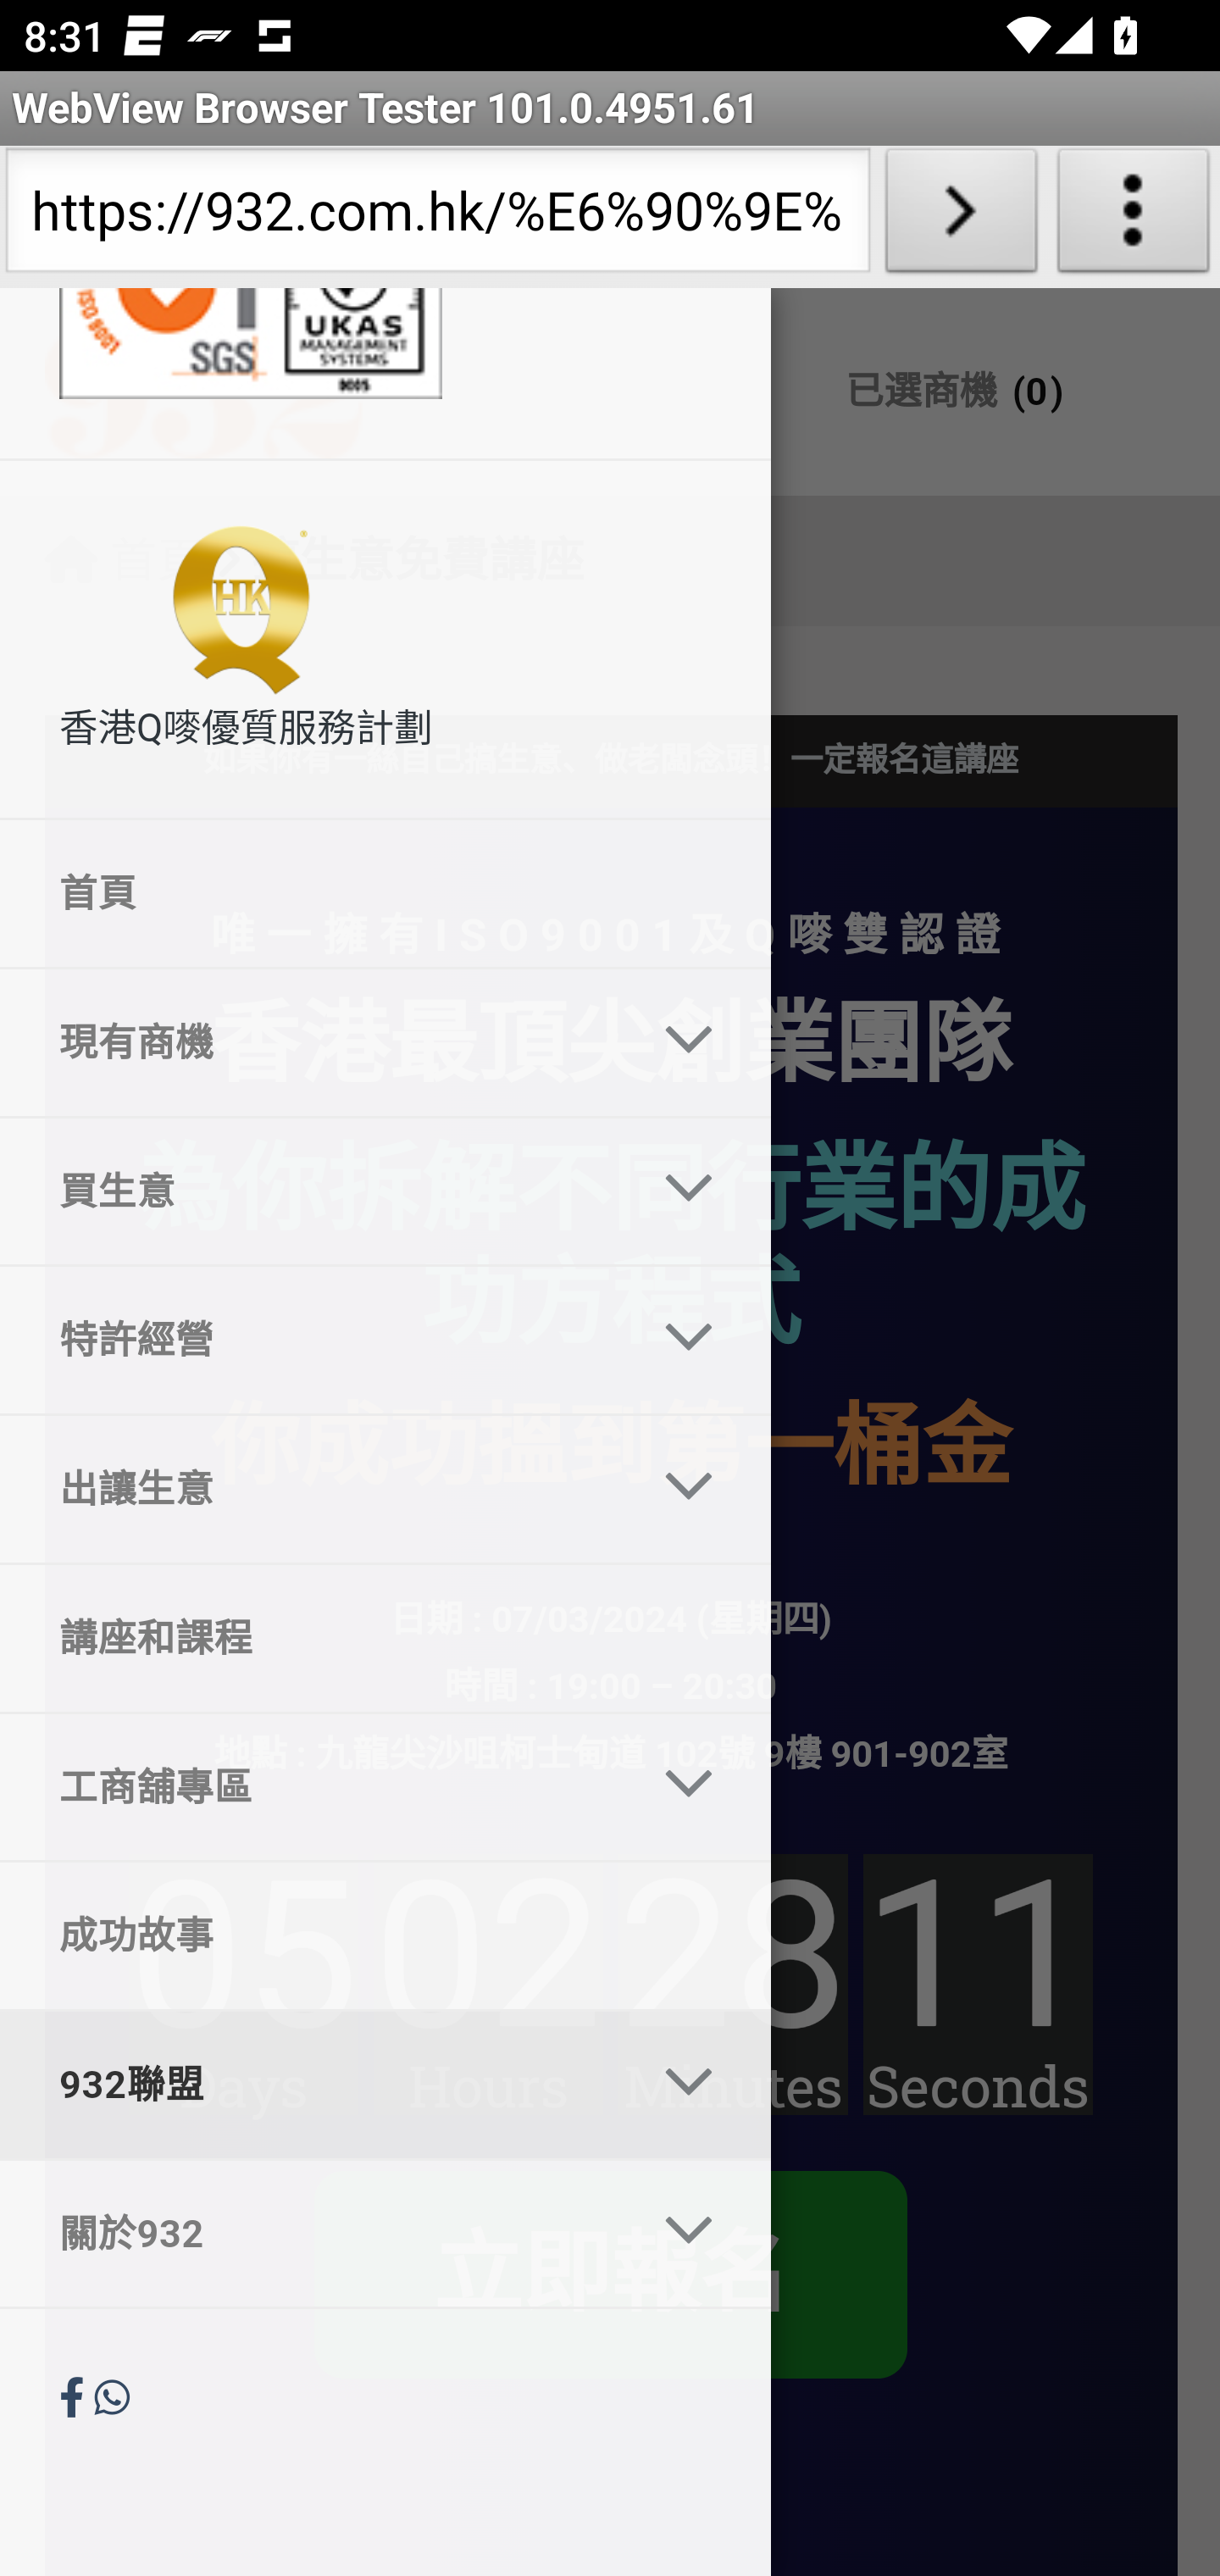 This screenshot has width=1220, height=2576. What do you see at coordinates (312, 1786) in the screenshot?
I see `工商舖專區` at bounding box center [312, 1786].